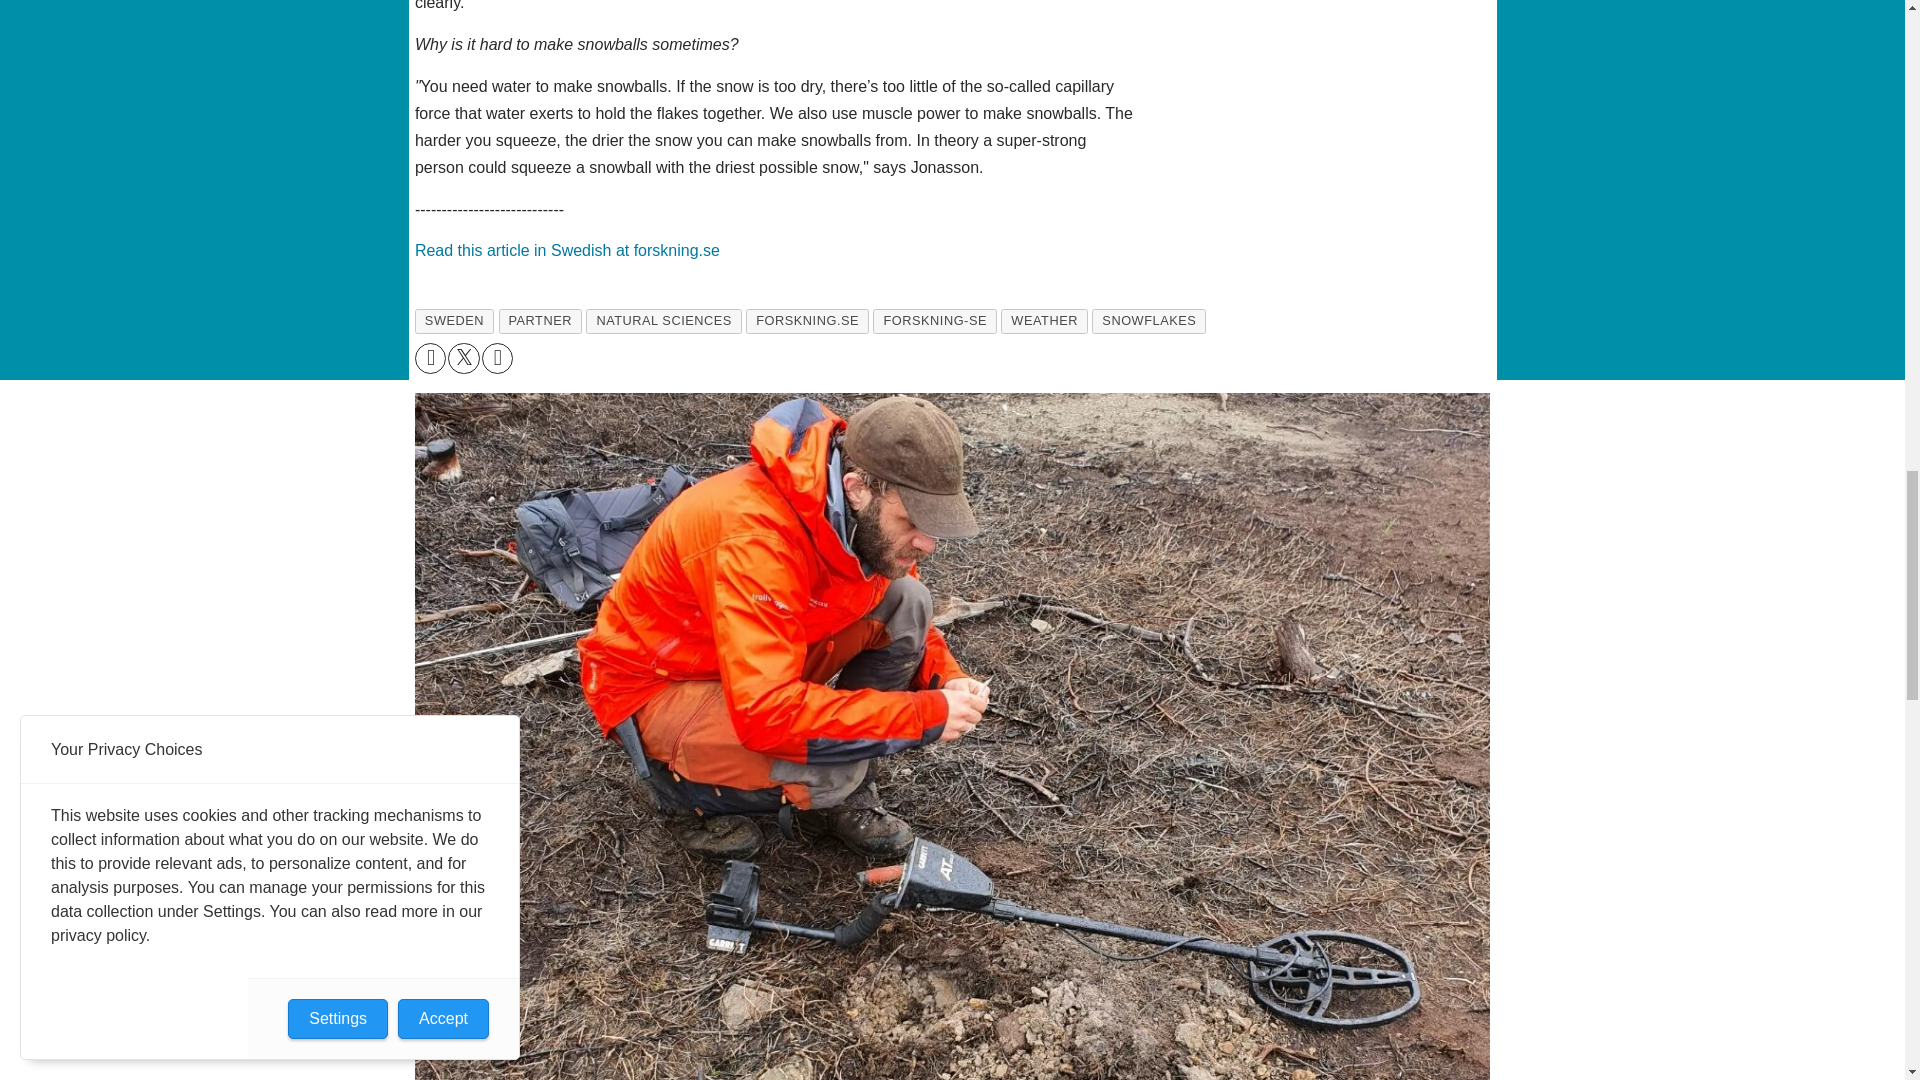 The image size is (1920, 1080). I want to click on SWEDEN, so click(454, 320).